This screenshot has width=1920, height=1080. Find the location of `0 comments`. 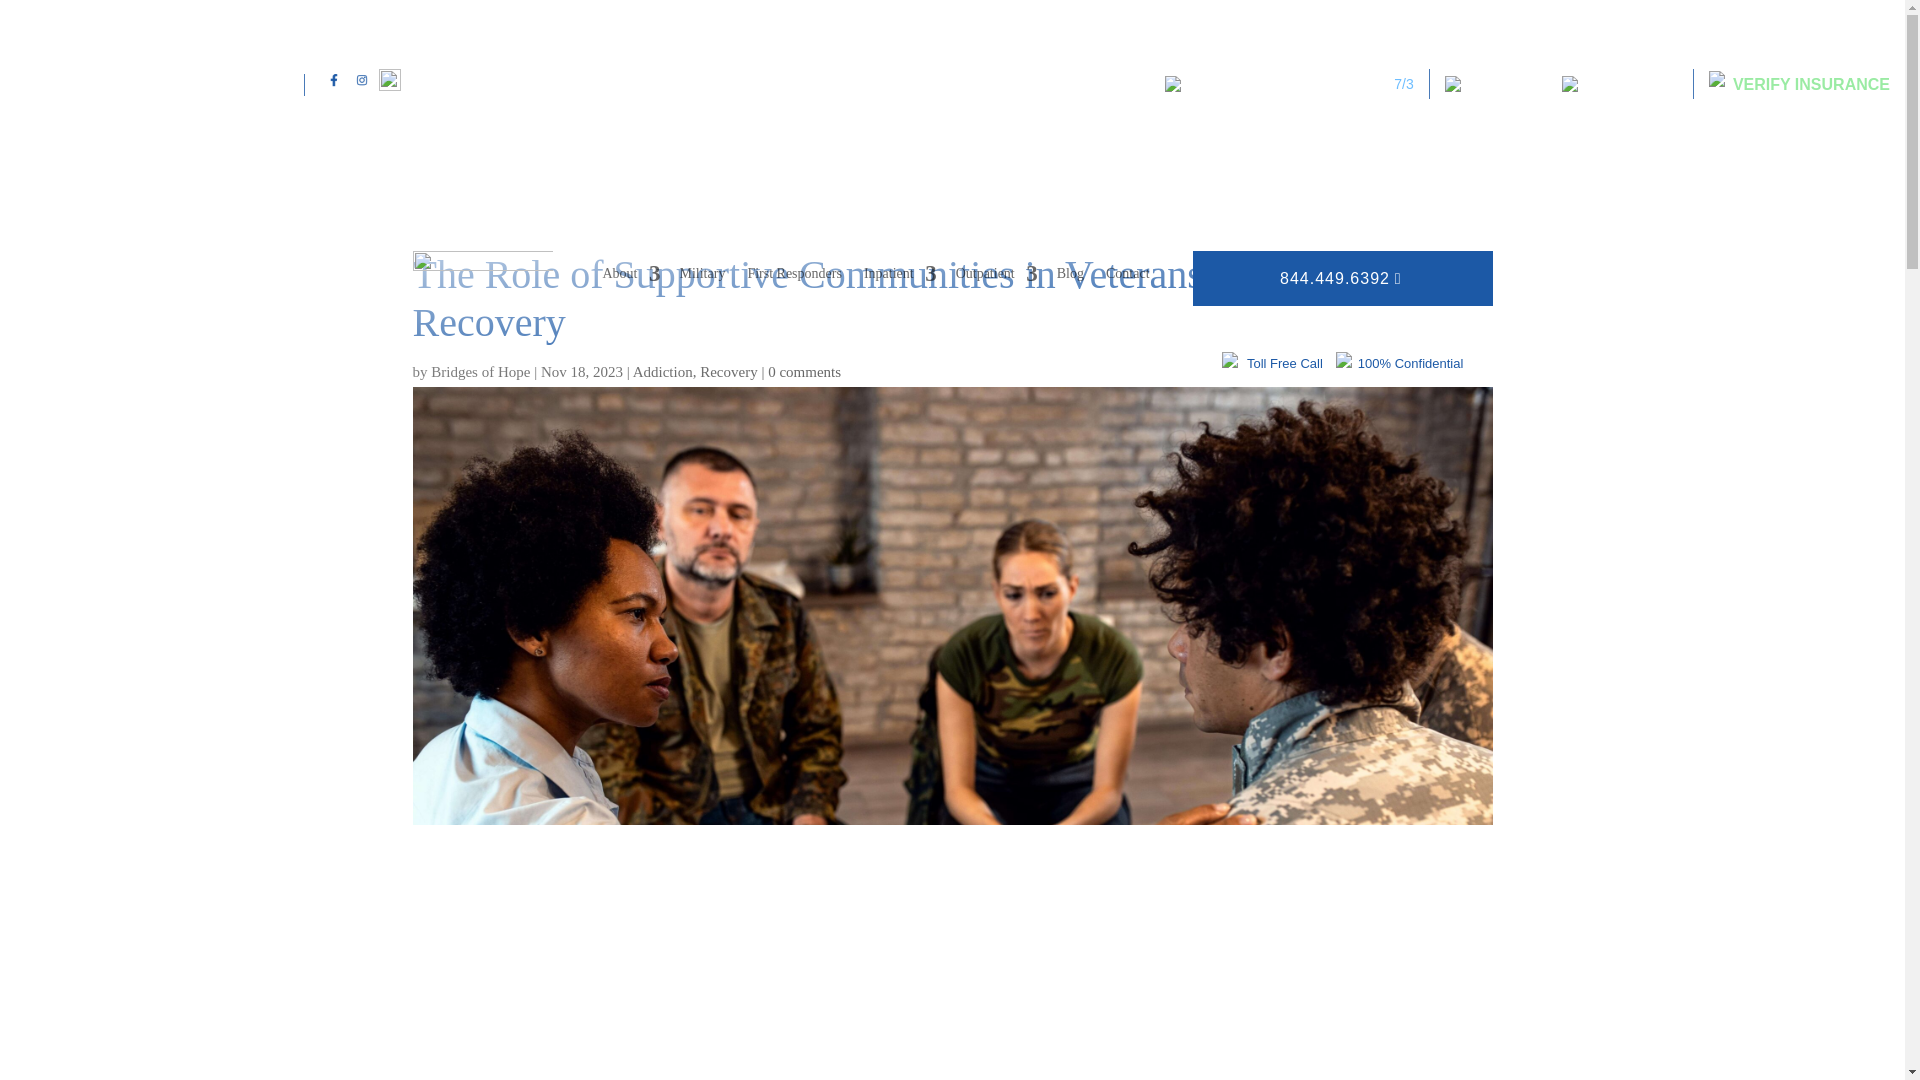

0 comments is located at coordinates (804, 372).